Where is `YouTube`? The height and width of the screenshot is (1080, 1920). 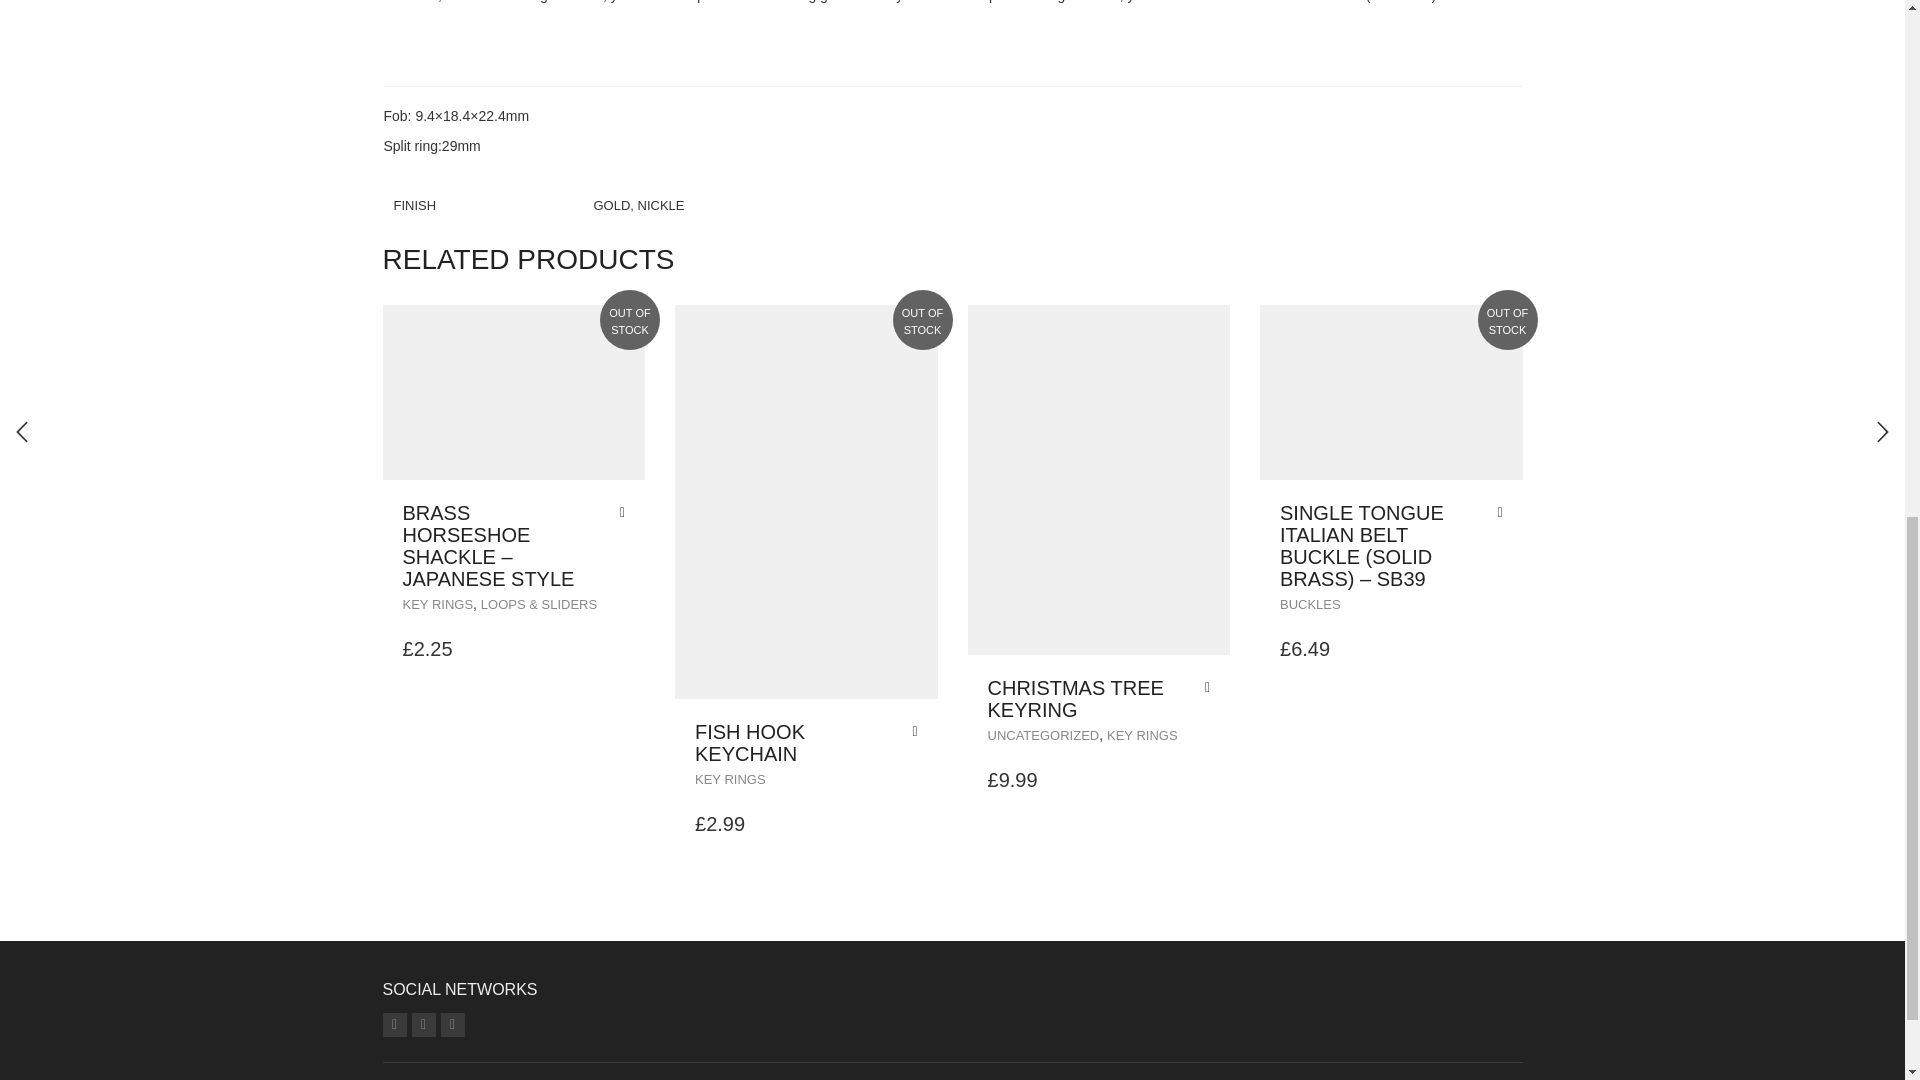 YouTube is located at coordinates (424, 1024).